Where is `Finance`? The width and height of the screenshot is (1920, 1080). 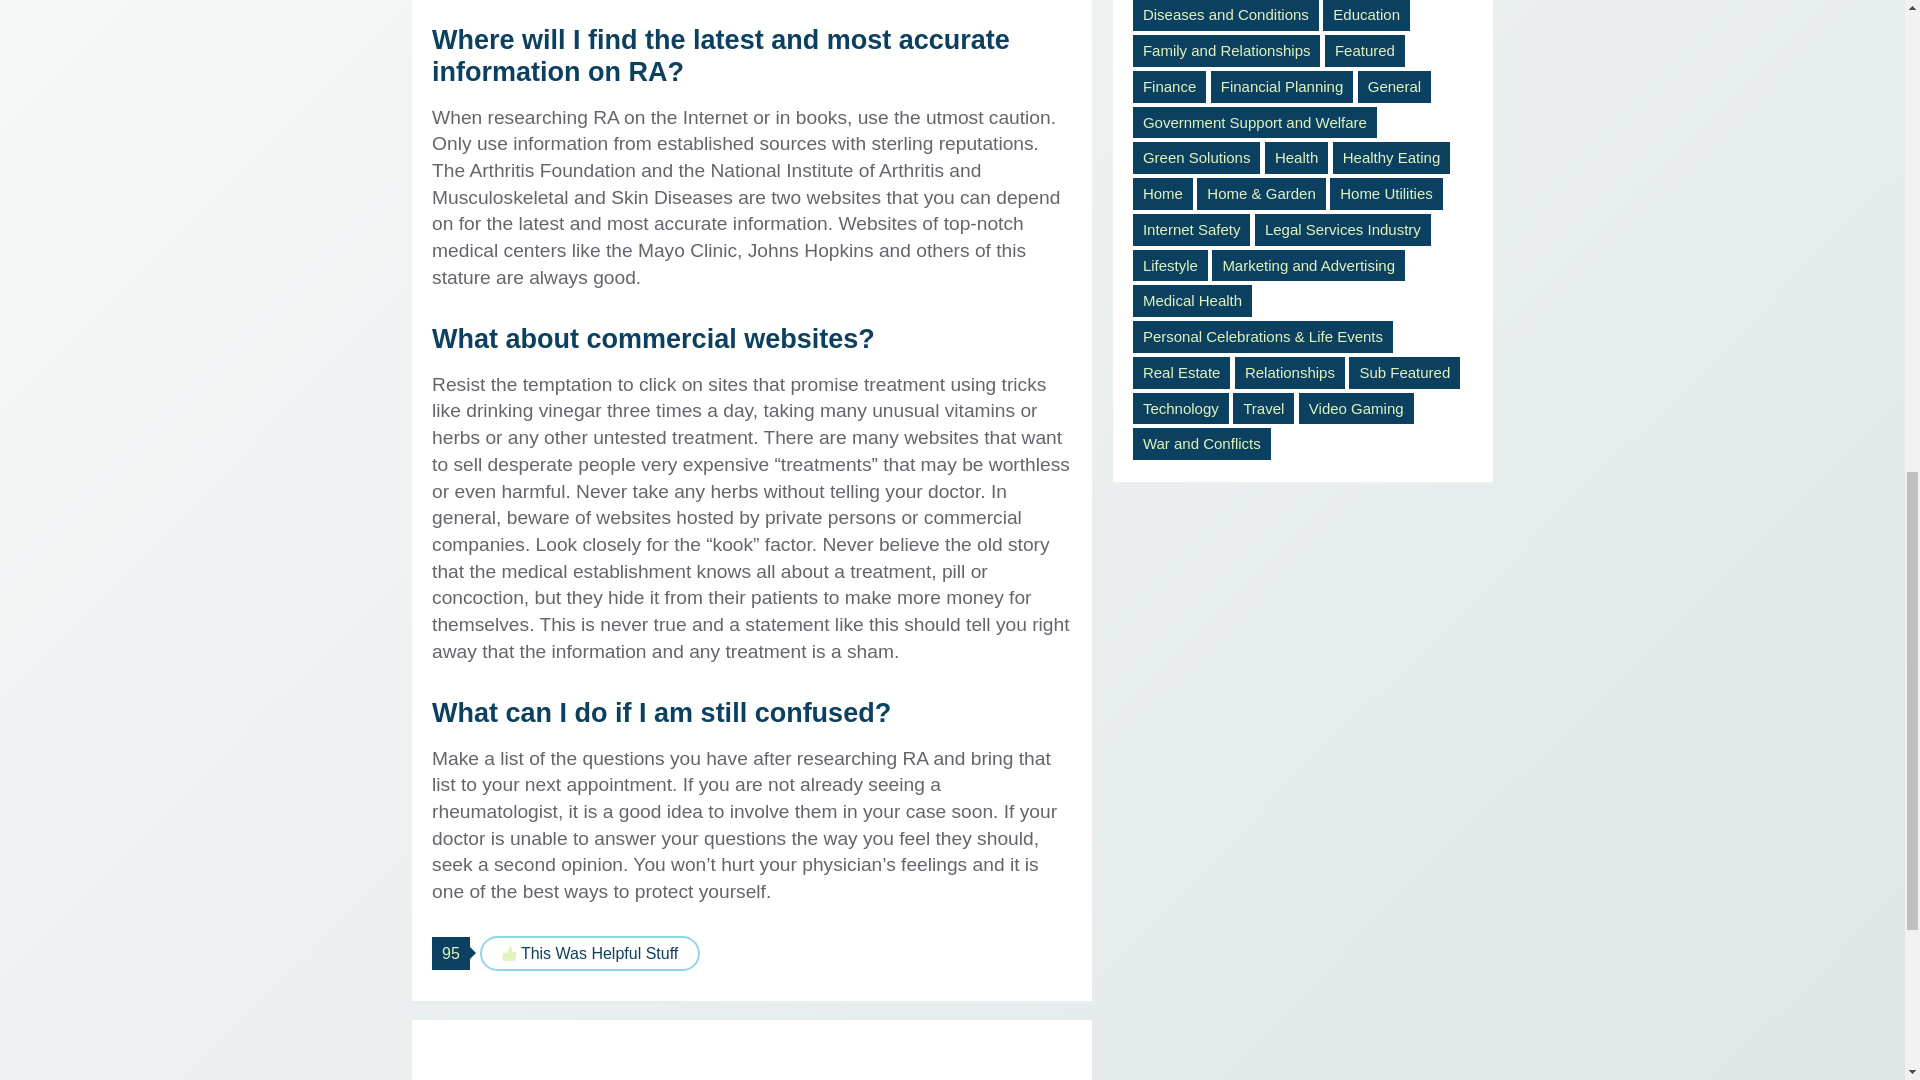 Finance is located at coordinates (1168, 86).